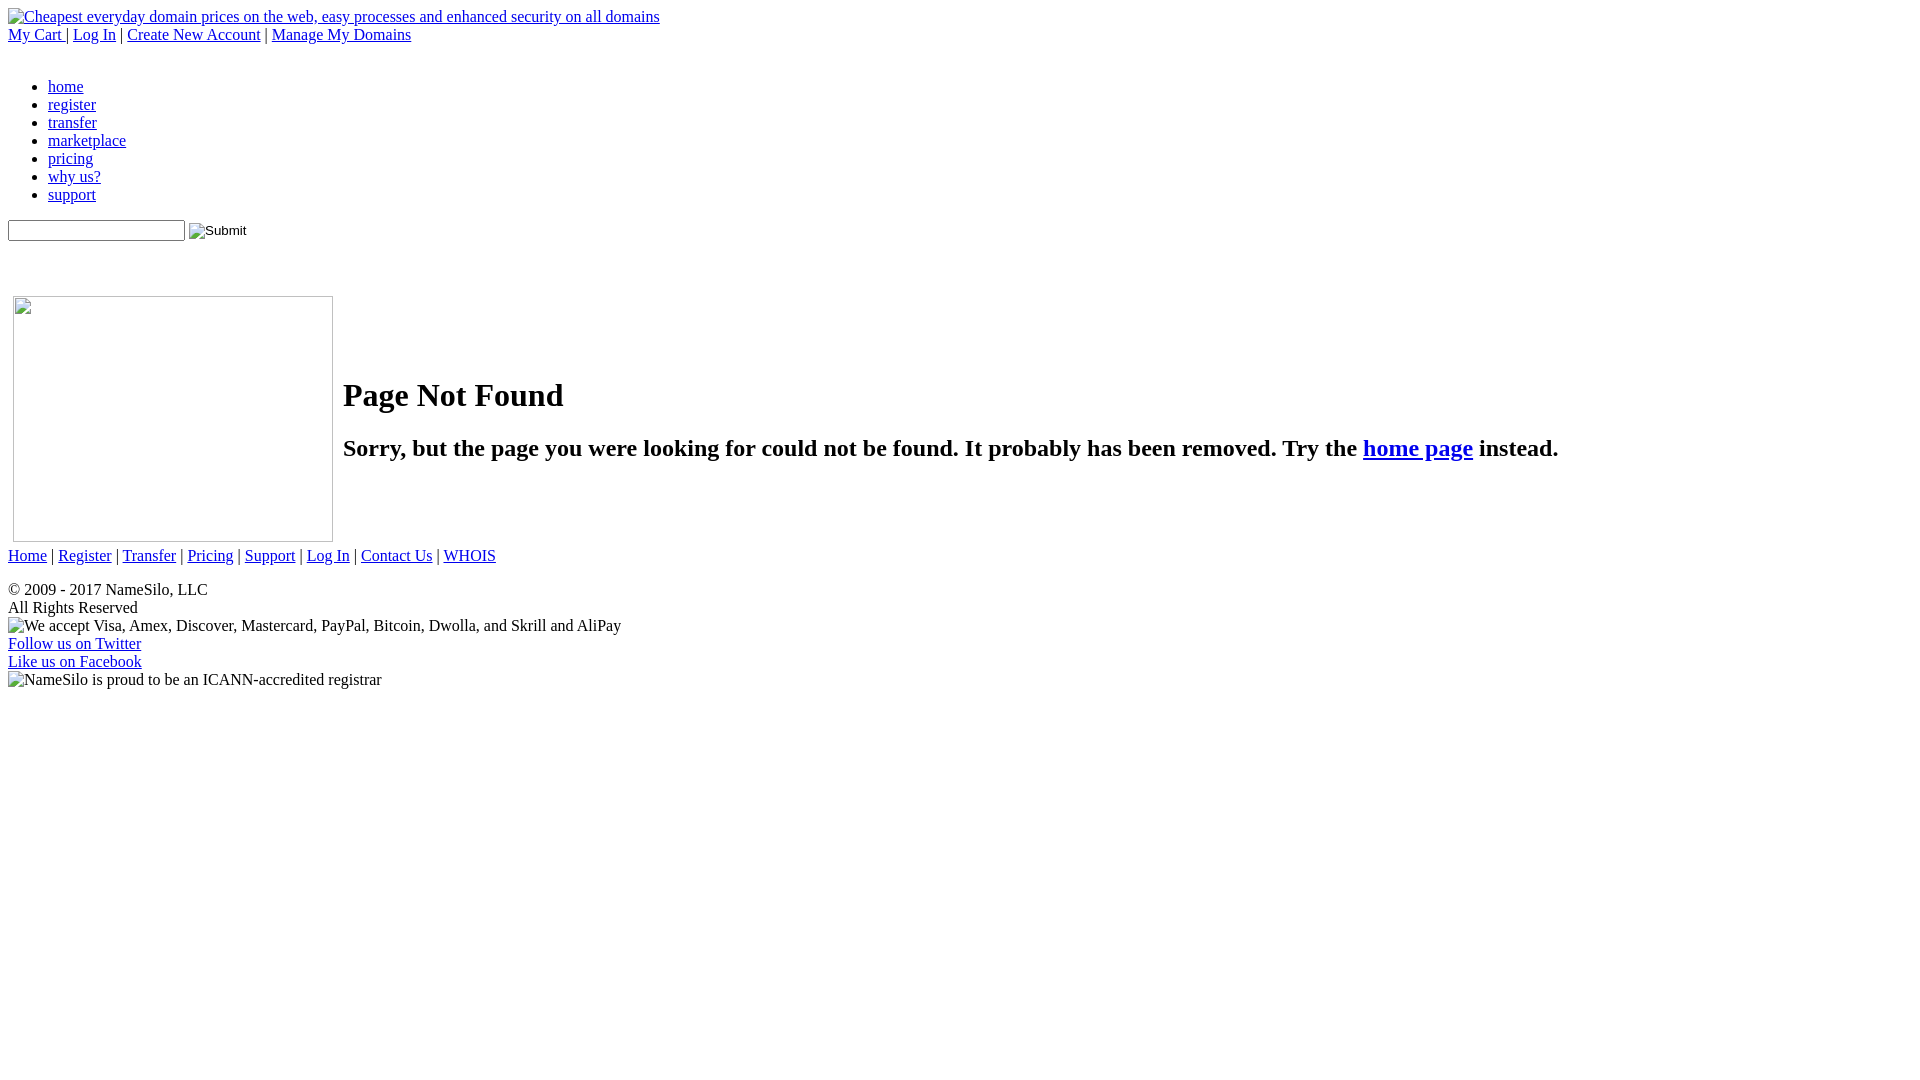 The height and width of the screenshot is (1080, 1920). Describe the element at coordinates (397, 556) in the screenshot. I see `Contact Us` at that location.